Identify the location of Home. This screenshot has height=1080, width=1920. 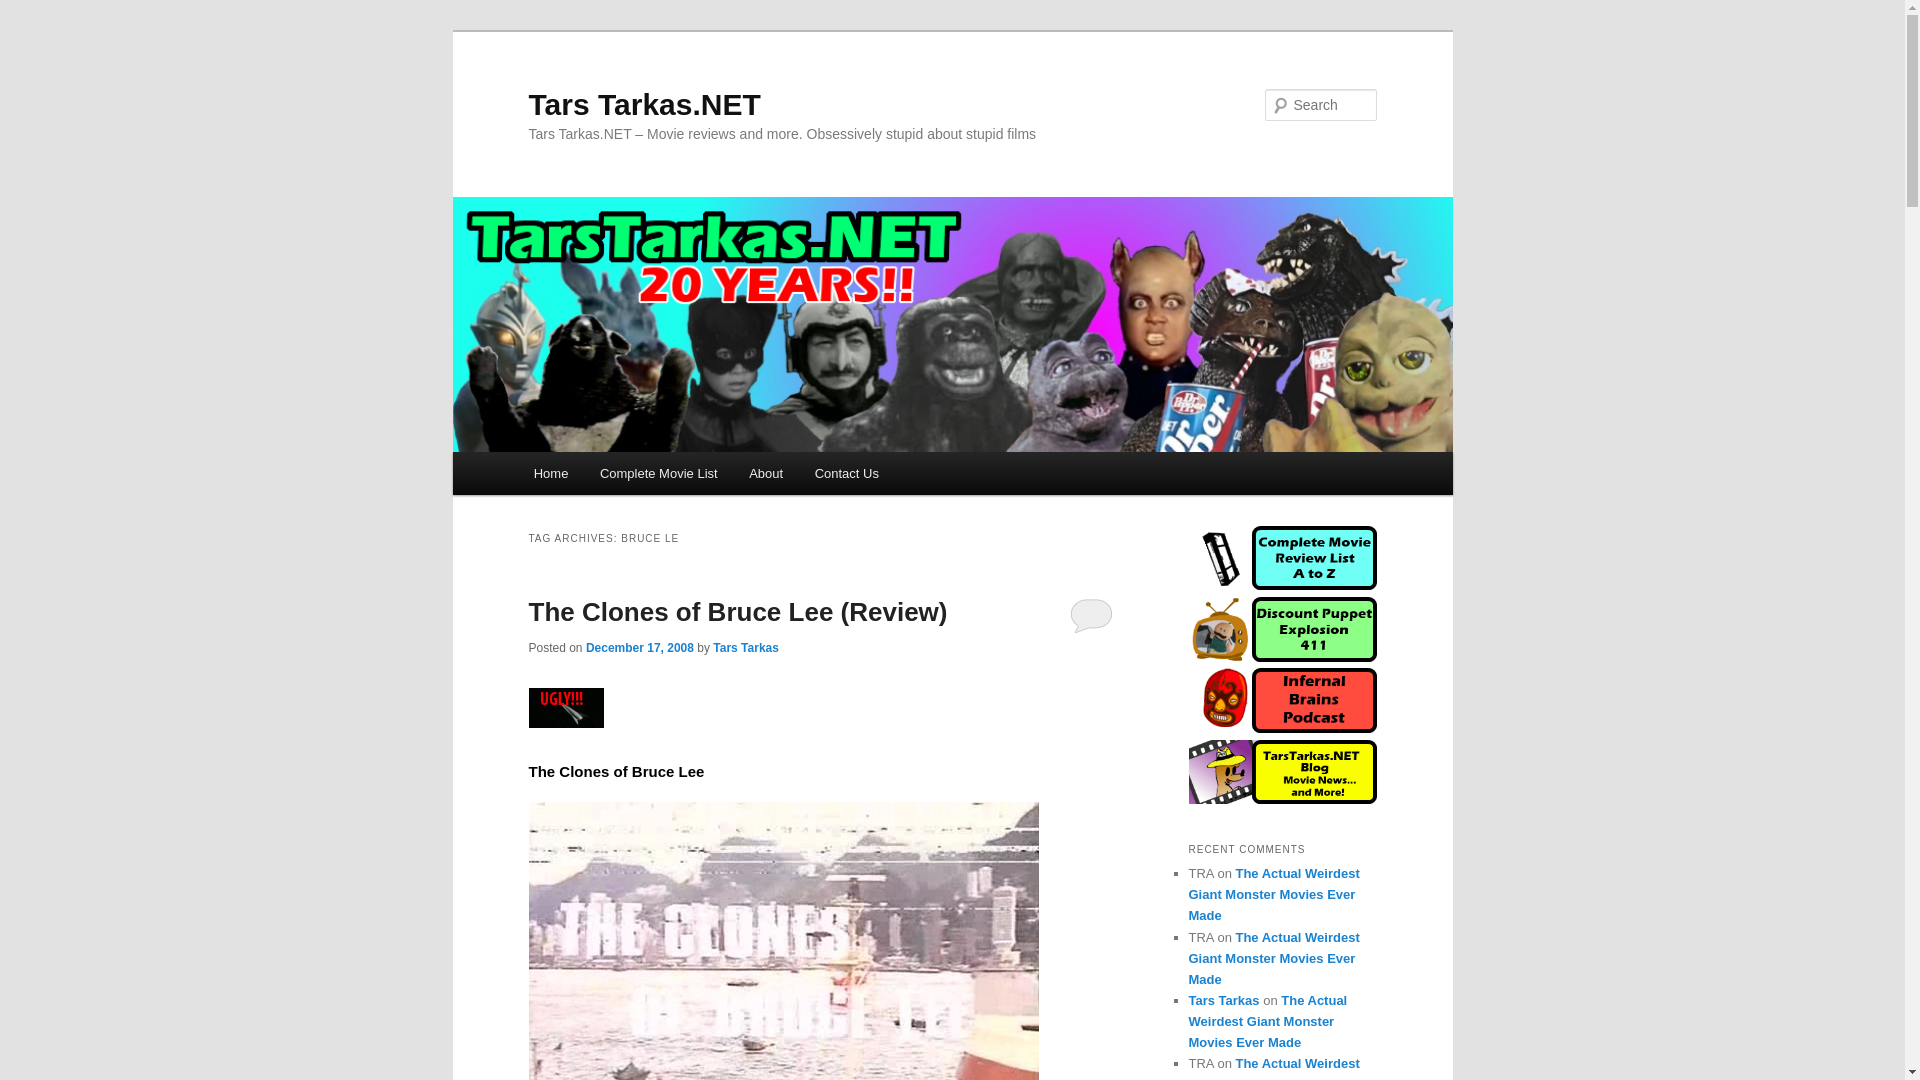
(550, 473).